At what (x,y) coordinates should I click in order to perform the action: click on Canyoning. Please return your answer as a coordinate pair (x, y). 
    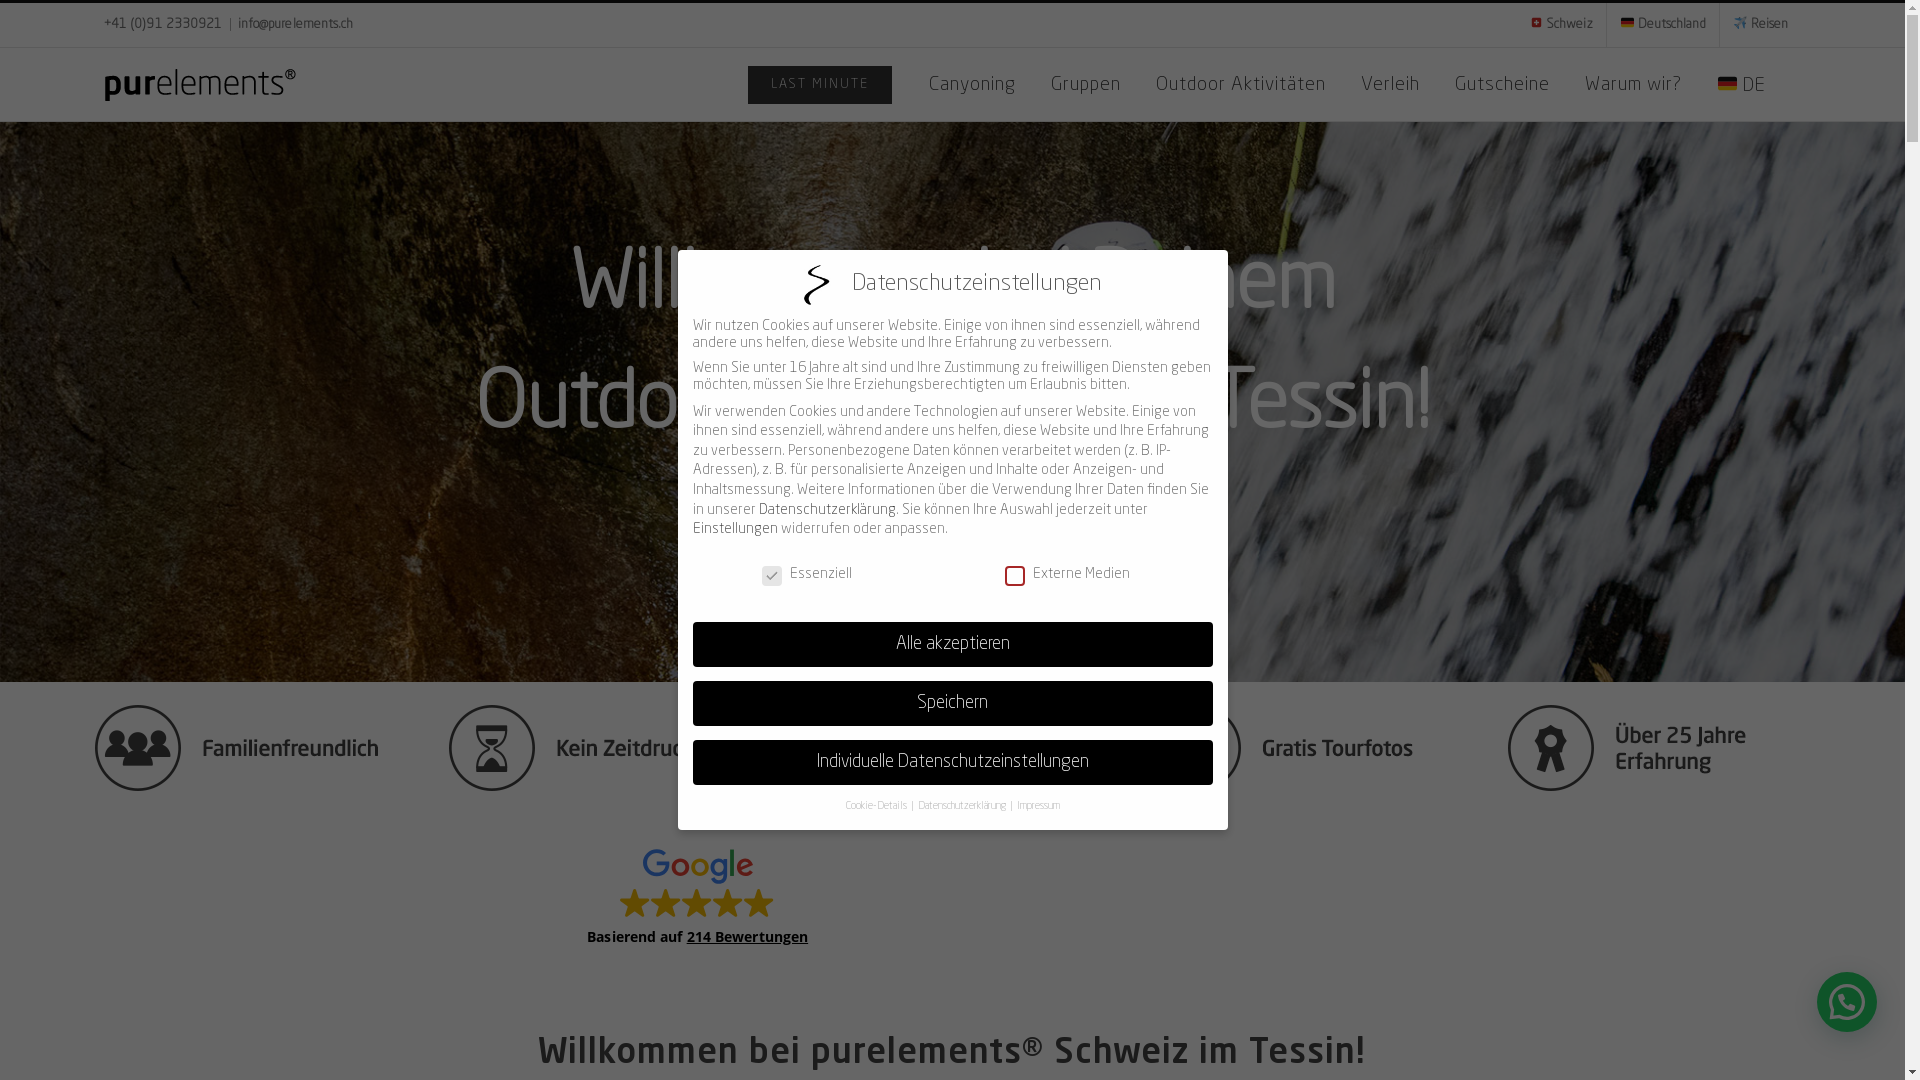
    Looking at the image, I should click on (972, 84).